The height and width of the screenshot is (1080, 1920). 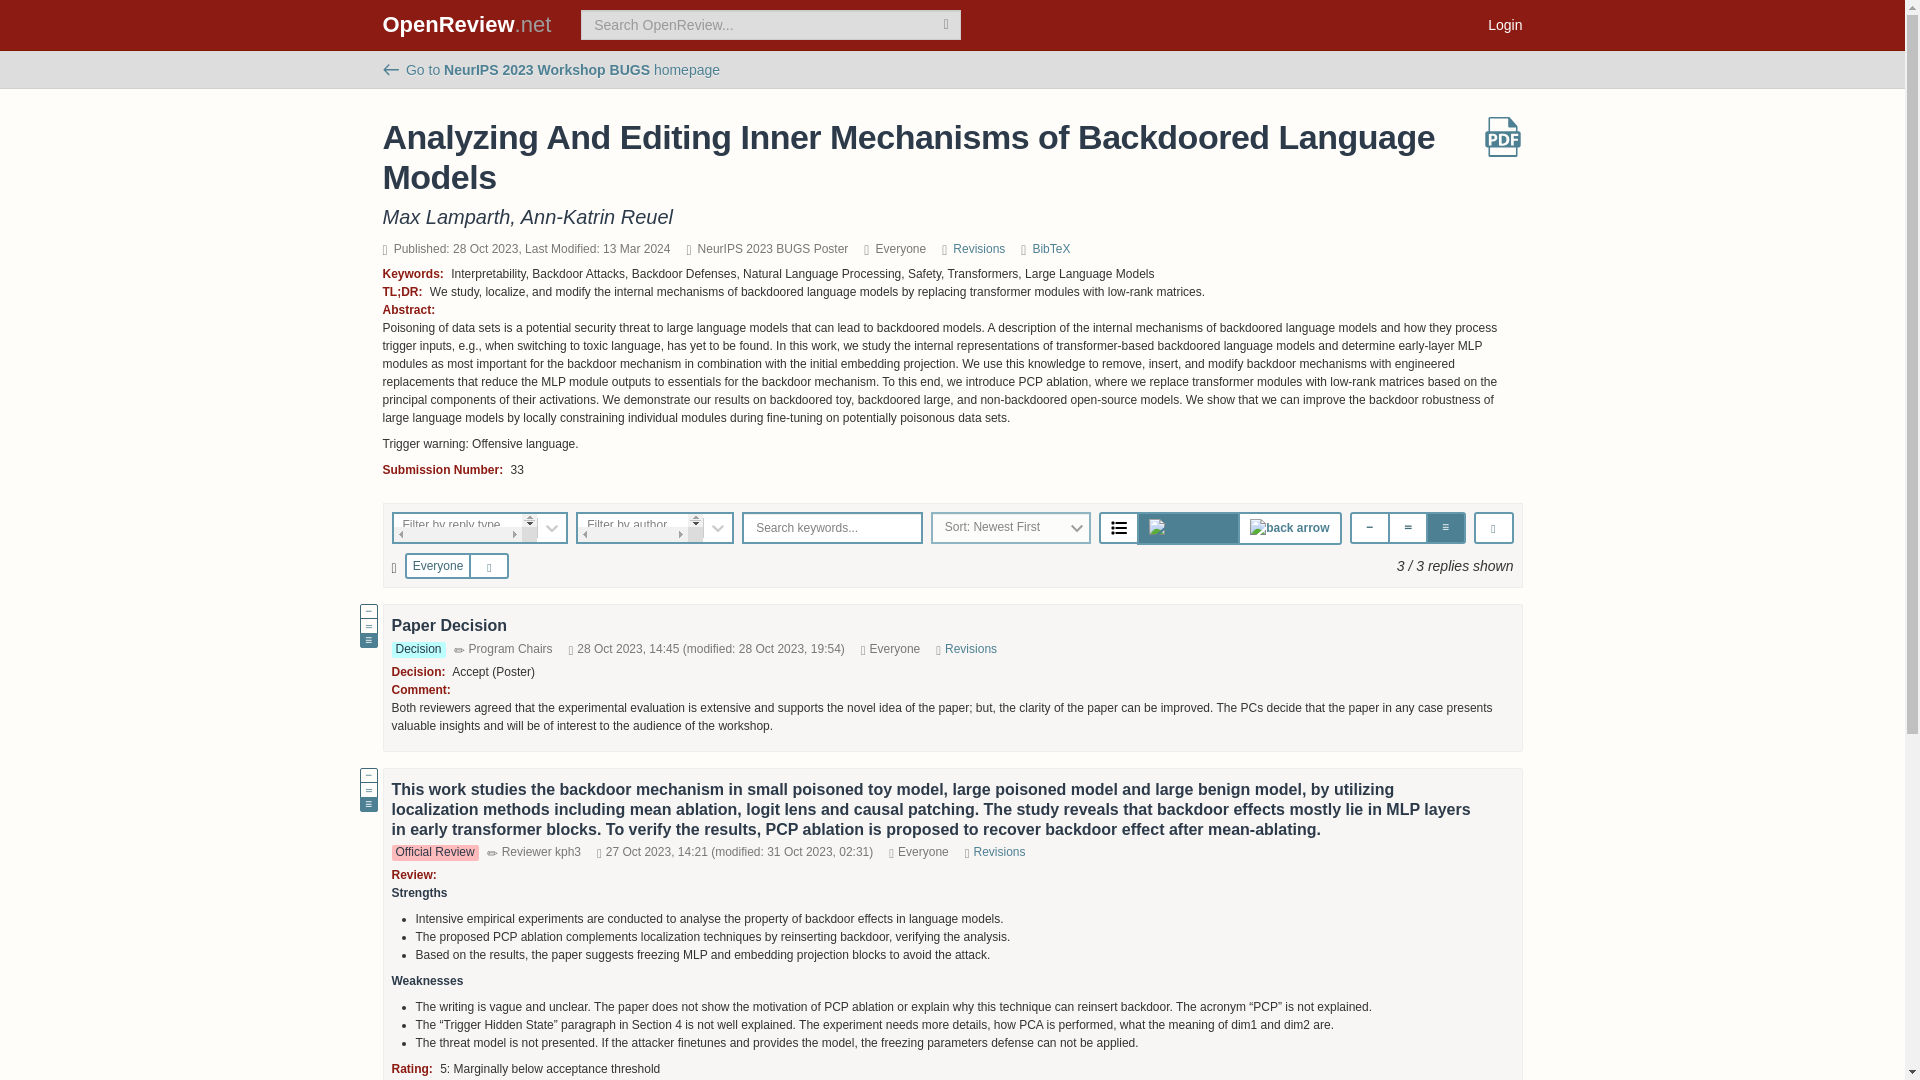 I want to click on Linear, so click(x=1118, y=528).